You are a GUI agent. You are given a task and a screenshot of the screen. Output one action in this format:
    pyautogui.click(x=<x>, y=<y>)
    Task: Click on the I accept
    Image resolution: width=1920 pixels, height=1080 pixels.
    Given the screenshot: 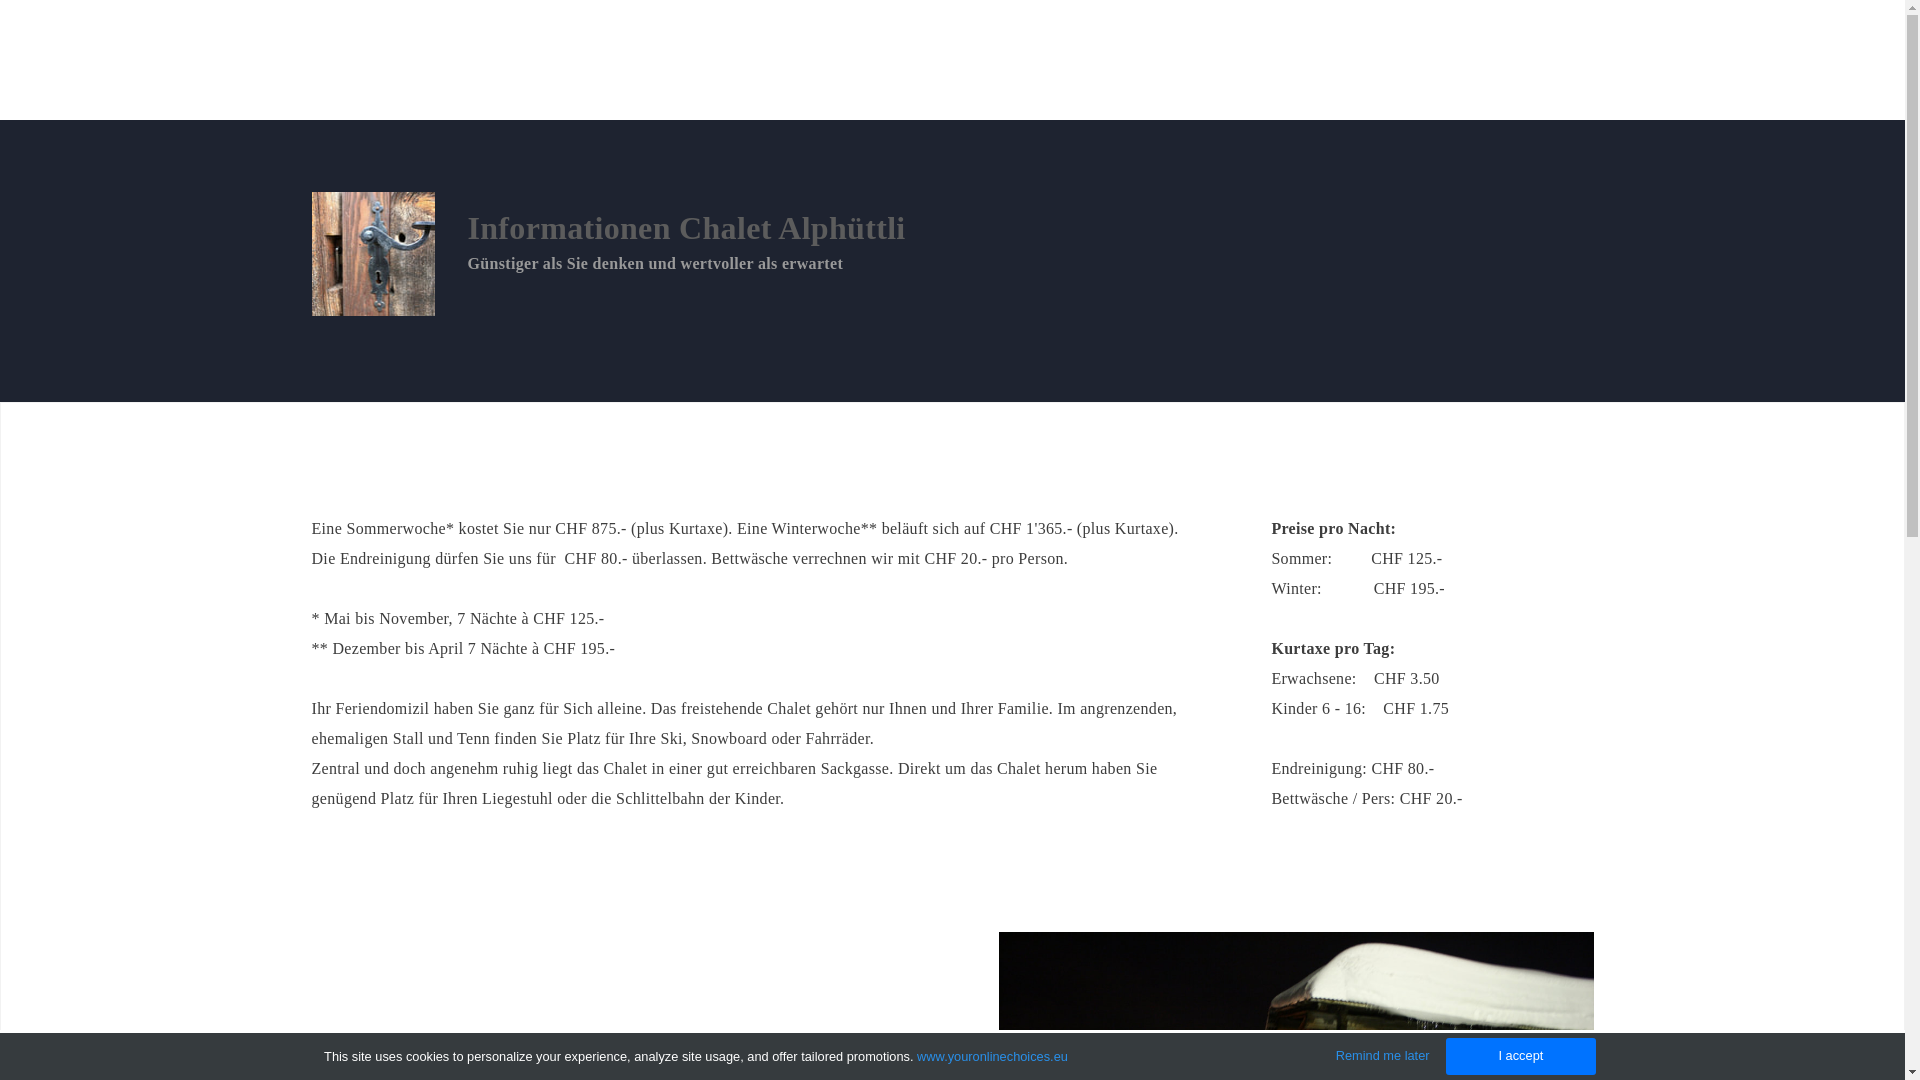 What is the action you would take?
    pyautogui.click(x=1521, y=1056)
    